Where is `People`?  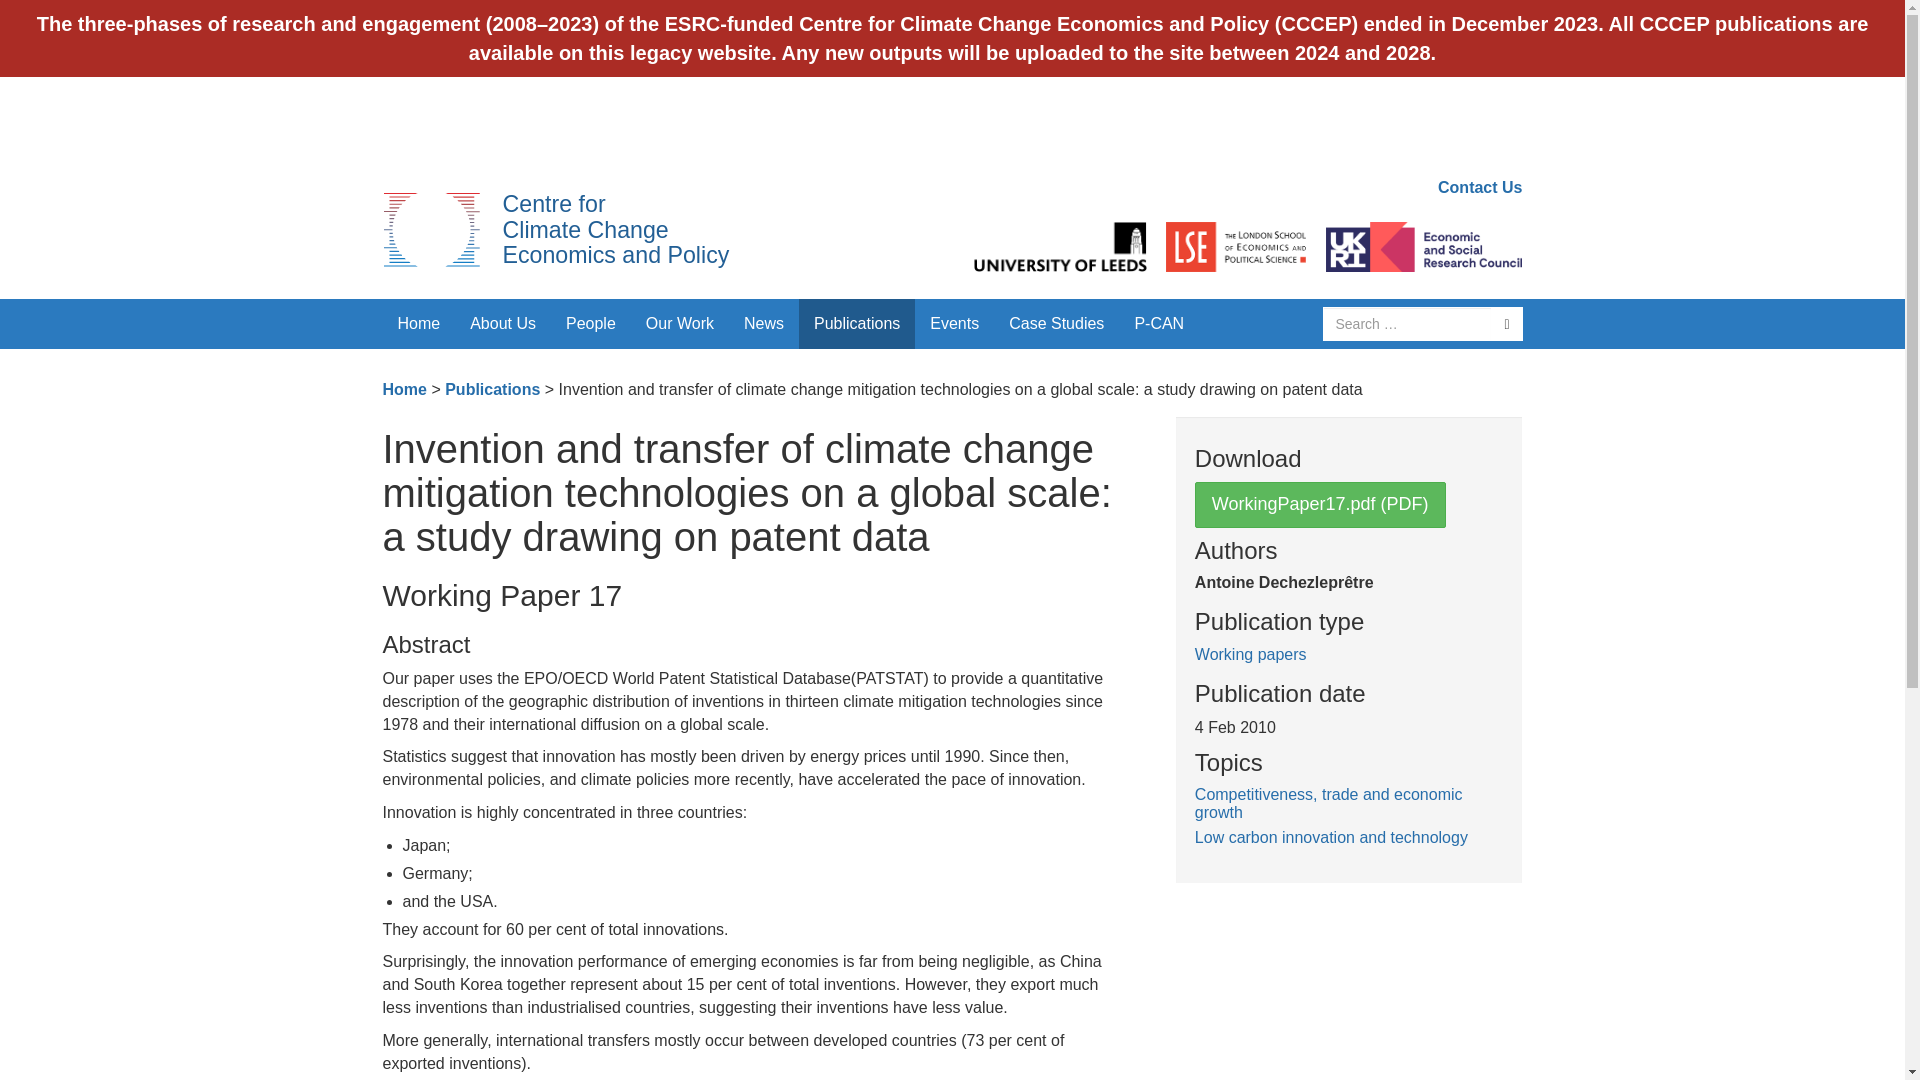
People is located at coordinates (591, 324).